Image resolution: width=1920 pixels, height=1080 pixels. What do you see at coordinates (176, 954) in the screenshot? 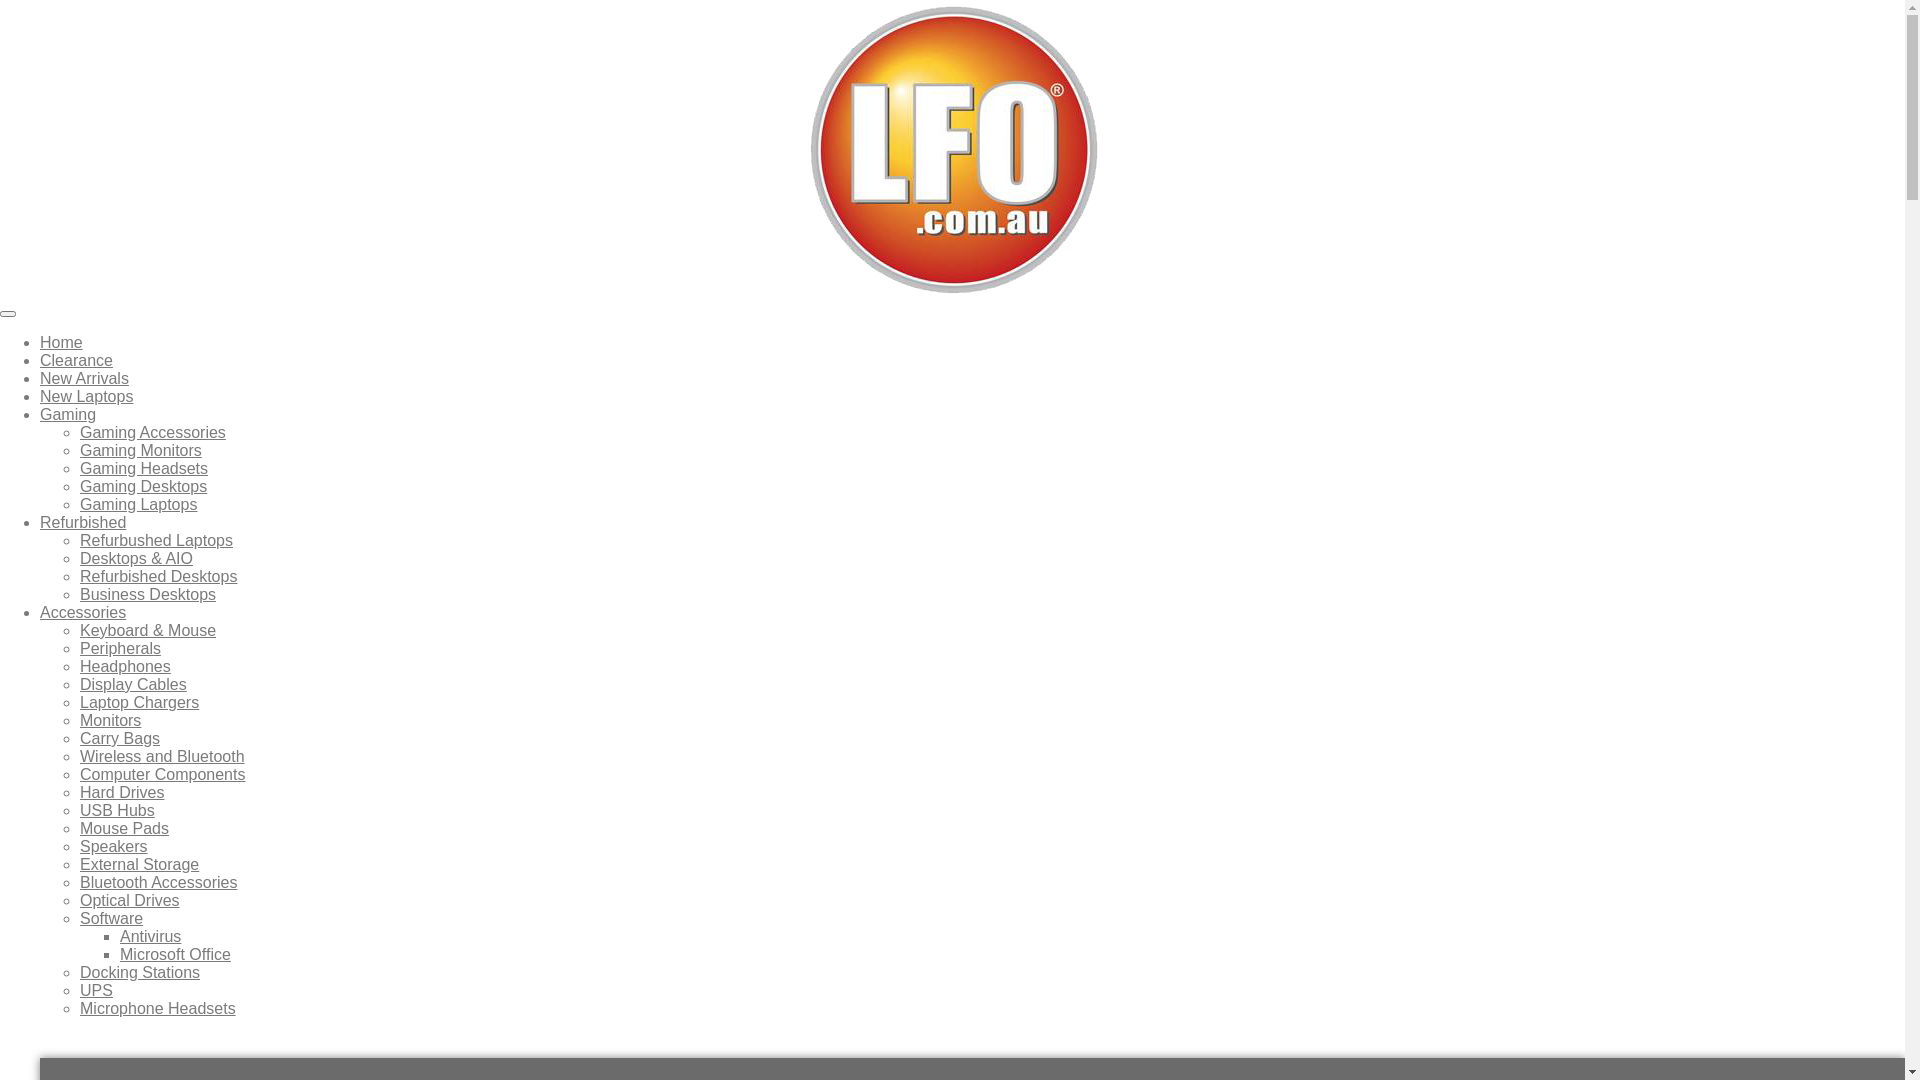
I see `Microsoft Office` at bounding box center [176, 954].